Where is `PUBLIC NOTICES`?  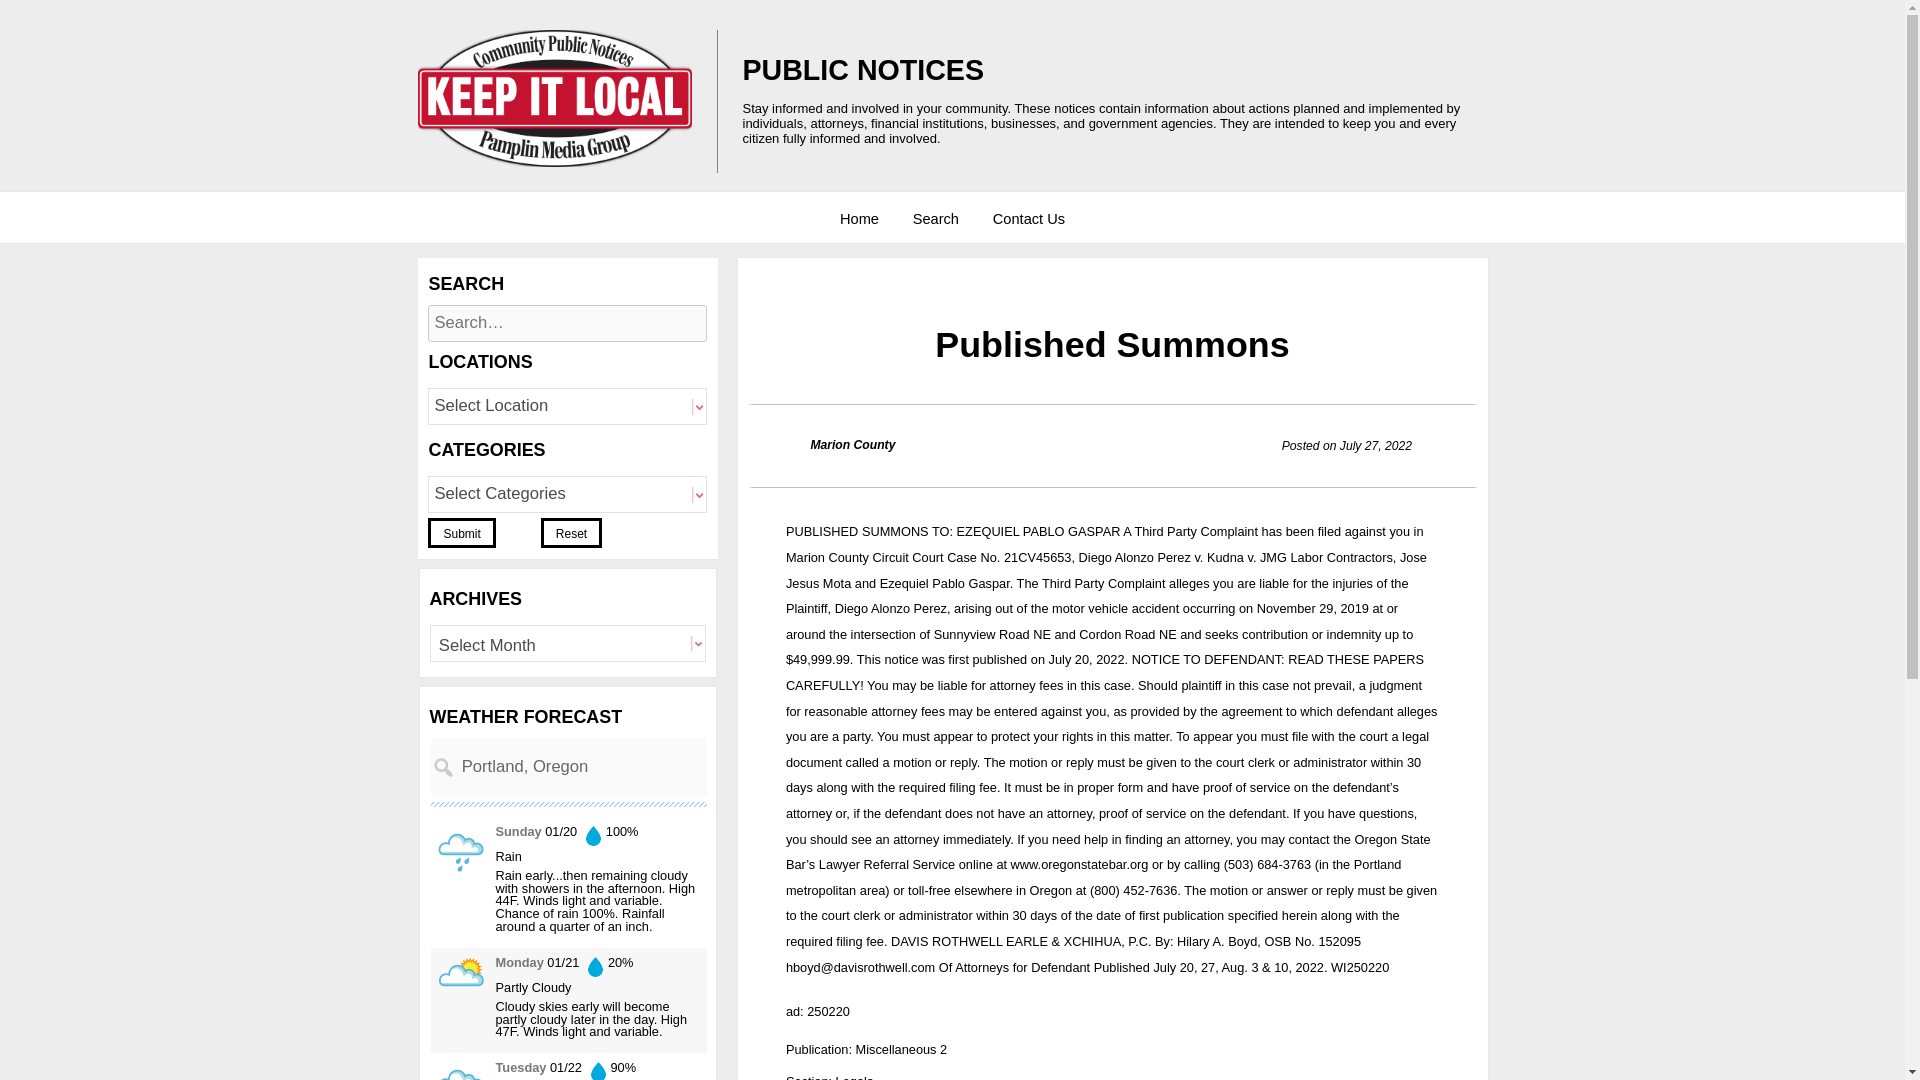 PUBLIC NOTICES is located at coordinates (862, 70).